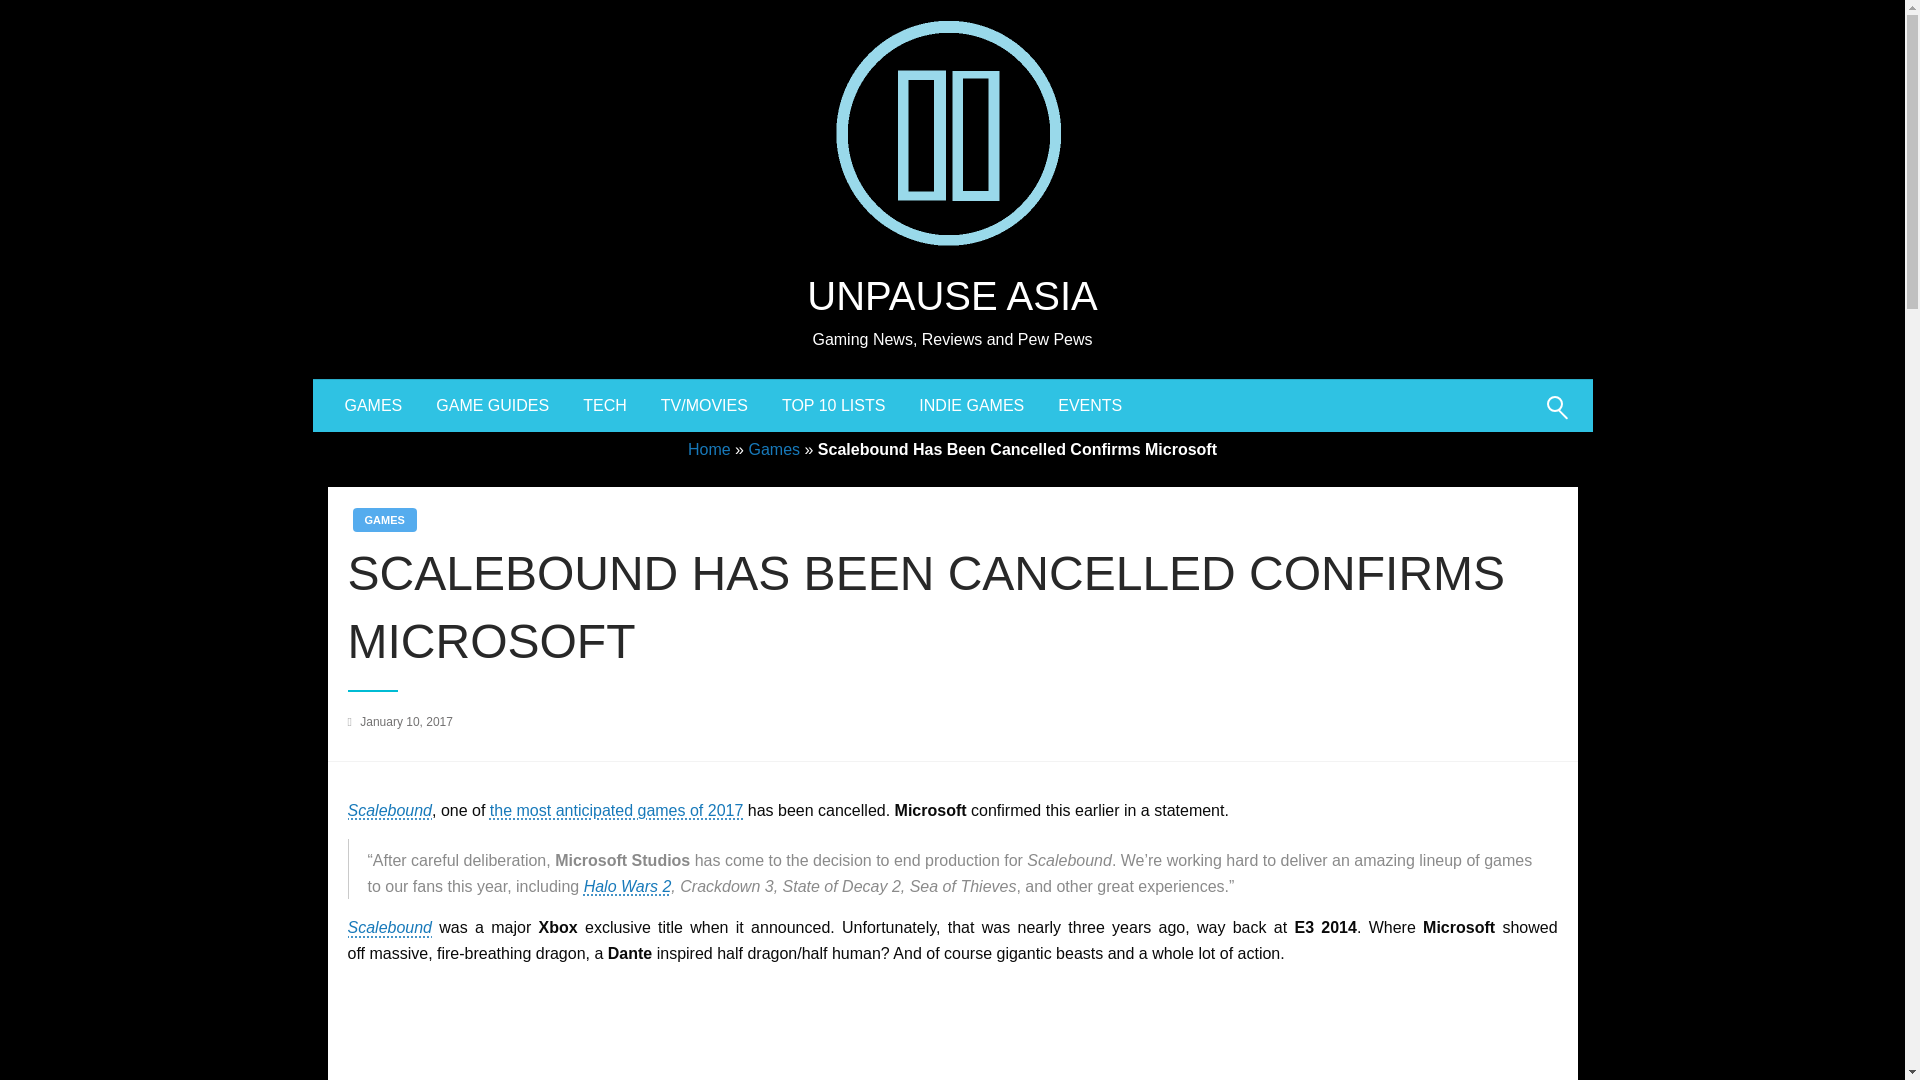 The image size is (1920, 1080). Describe the element at coordinates (390, 928) in the screenshot. I see `Scalebound` at that location.